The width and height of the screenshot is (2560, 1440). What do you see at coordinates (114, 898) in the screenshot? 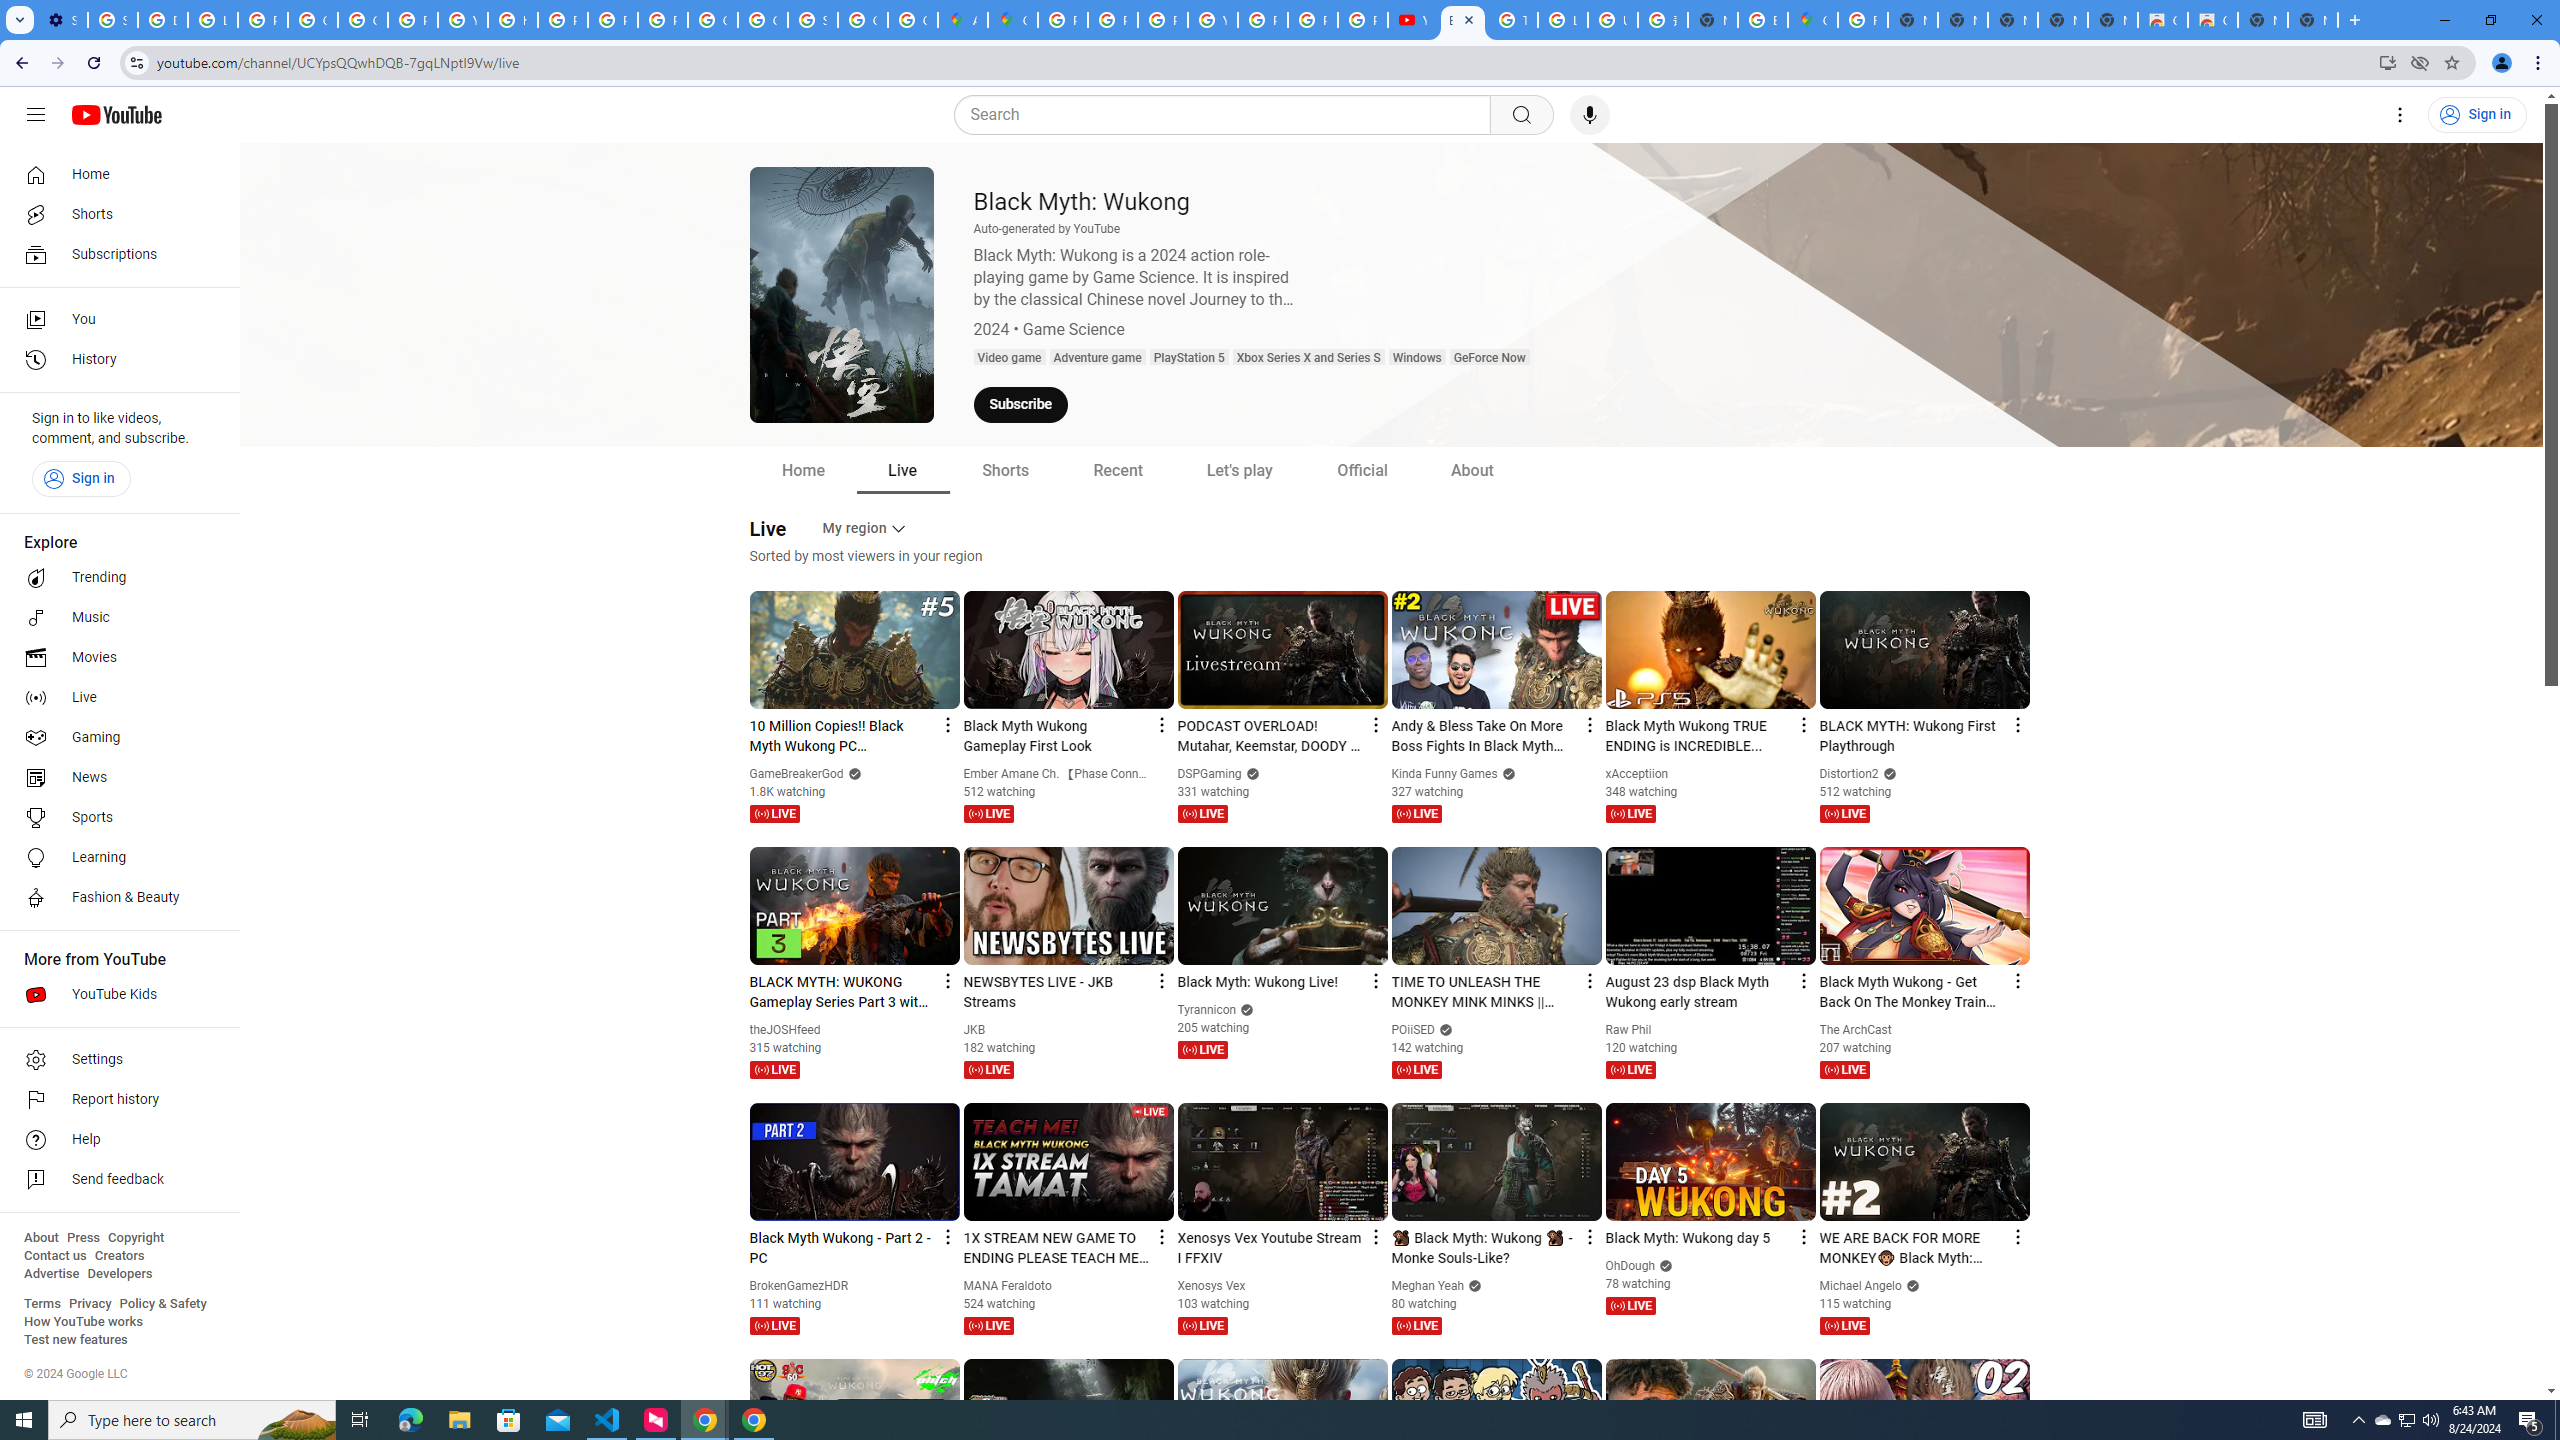
I see `Fashion & Beauty` at bounding box center [114, 898].